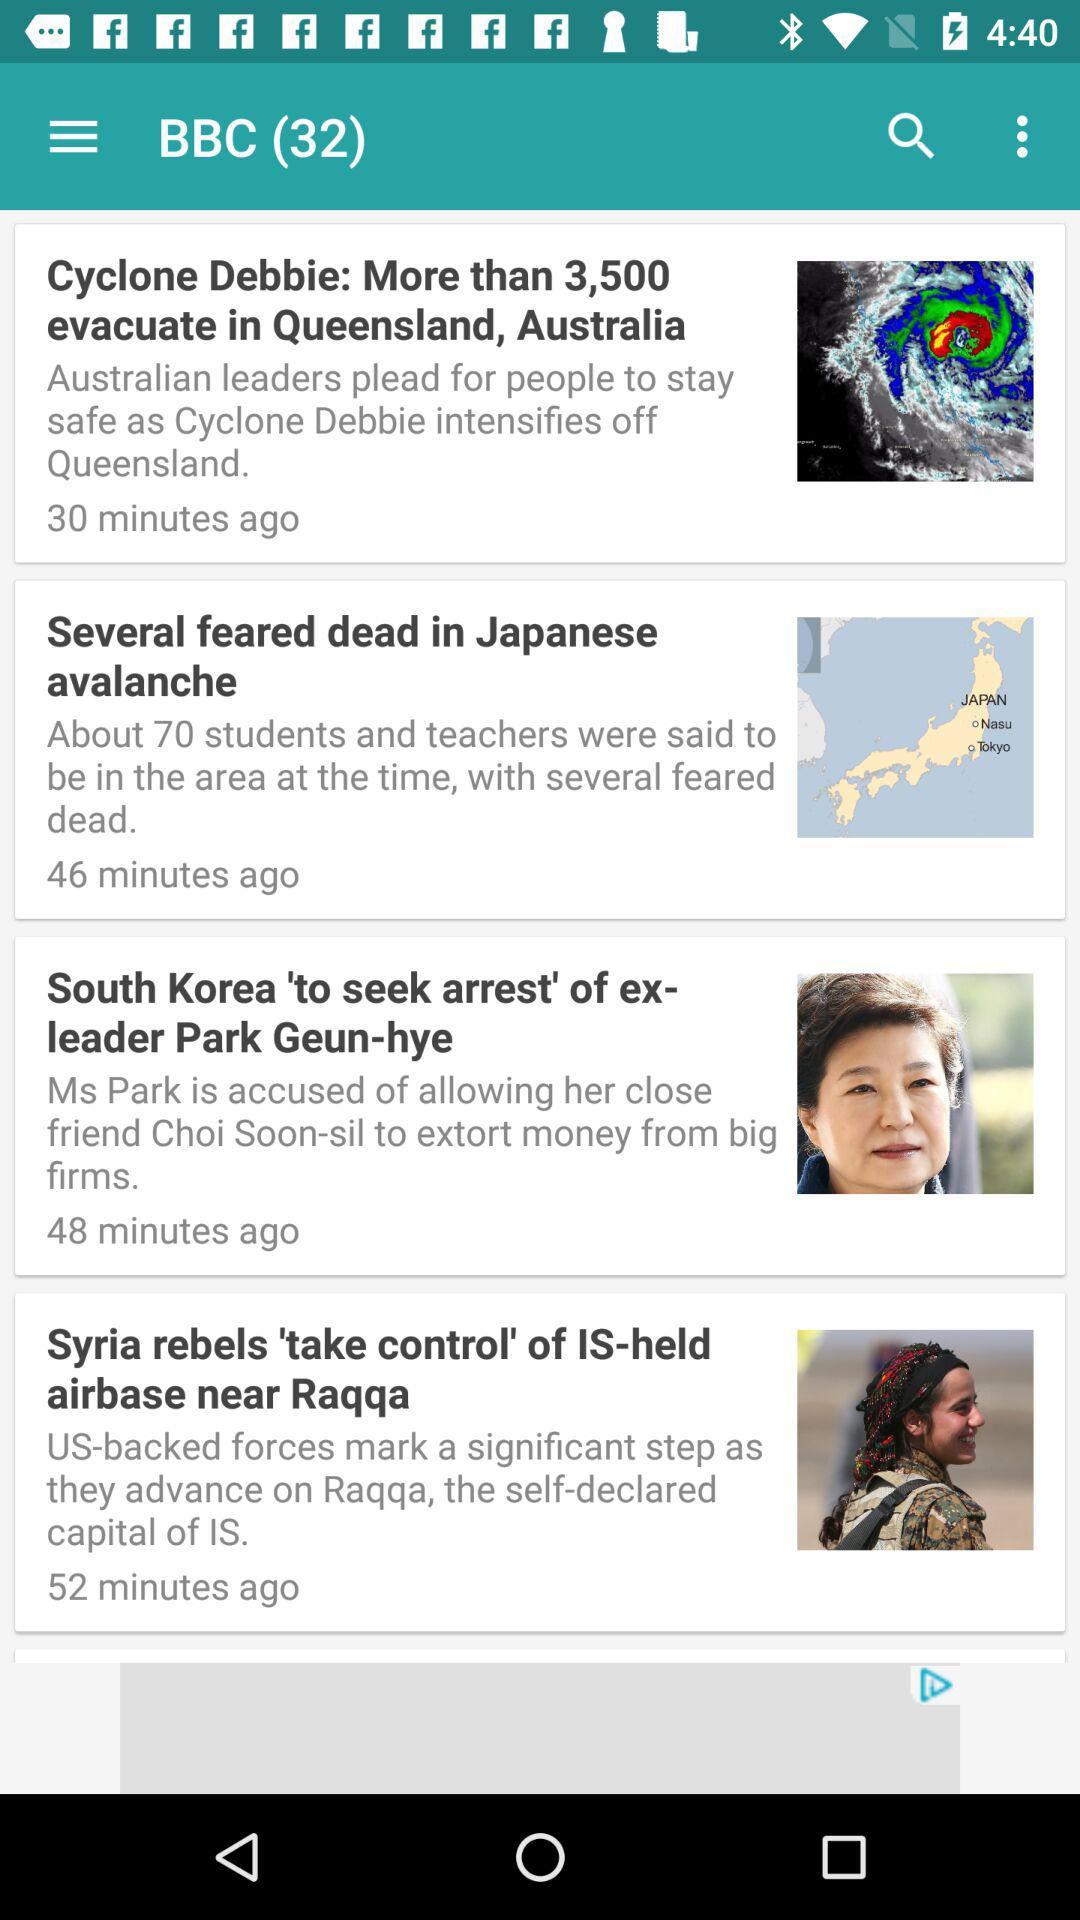  I want to click on press the app below 52 minutes ago app, so click(540, 1728).